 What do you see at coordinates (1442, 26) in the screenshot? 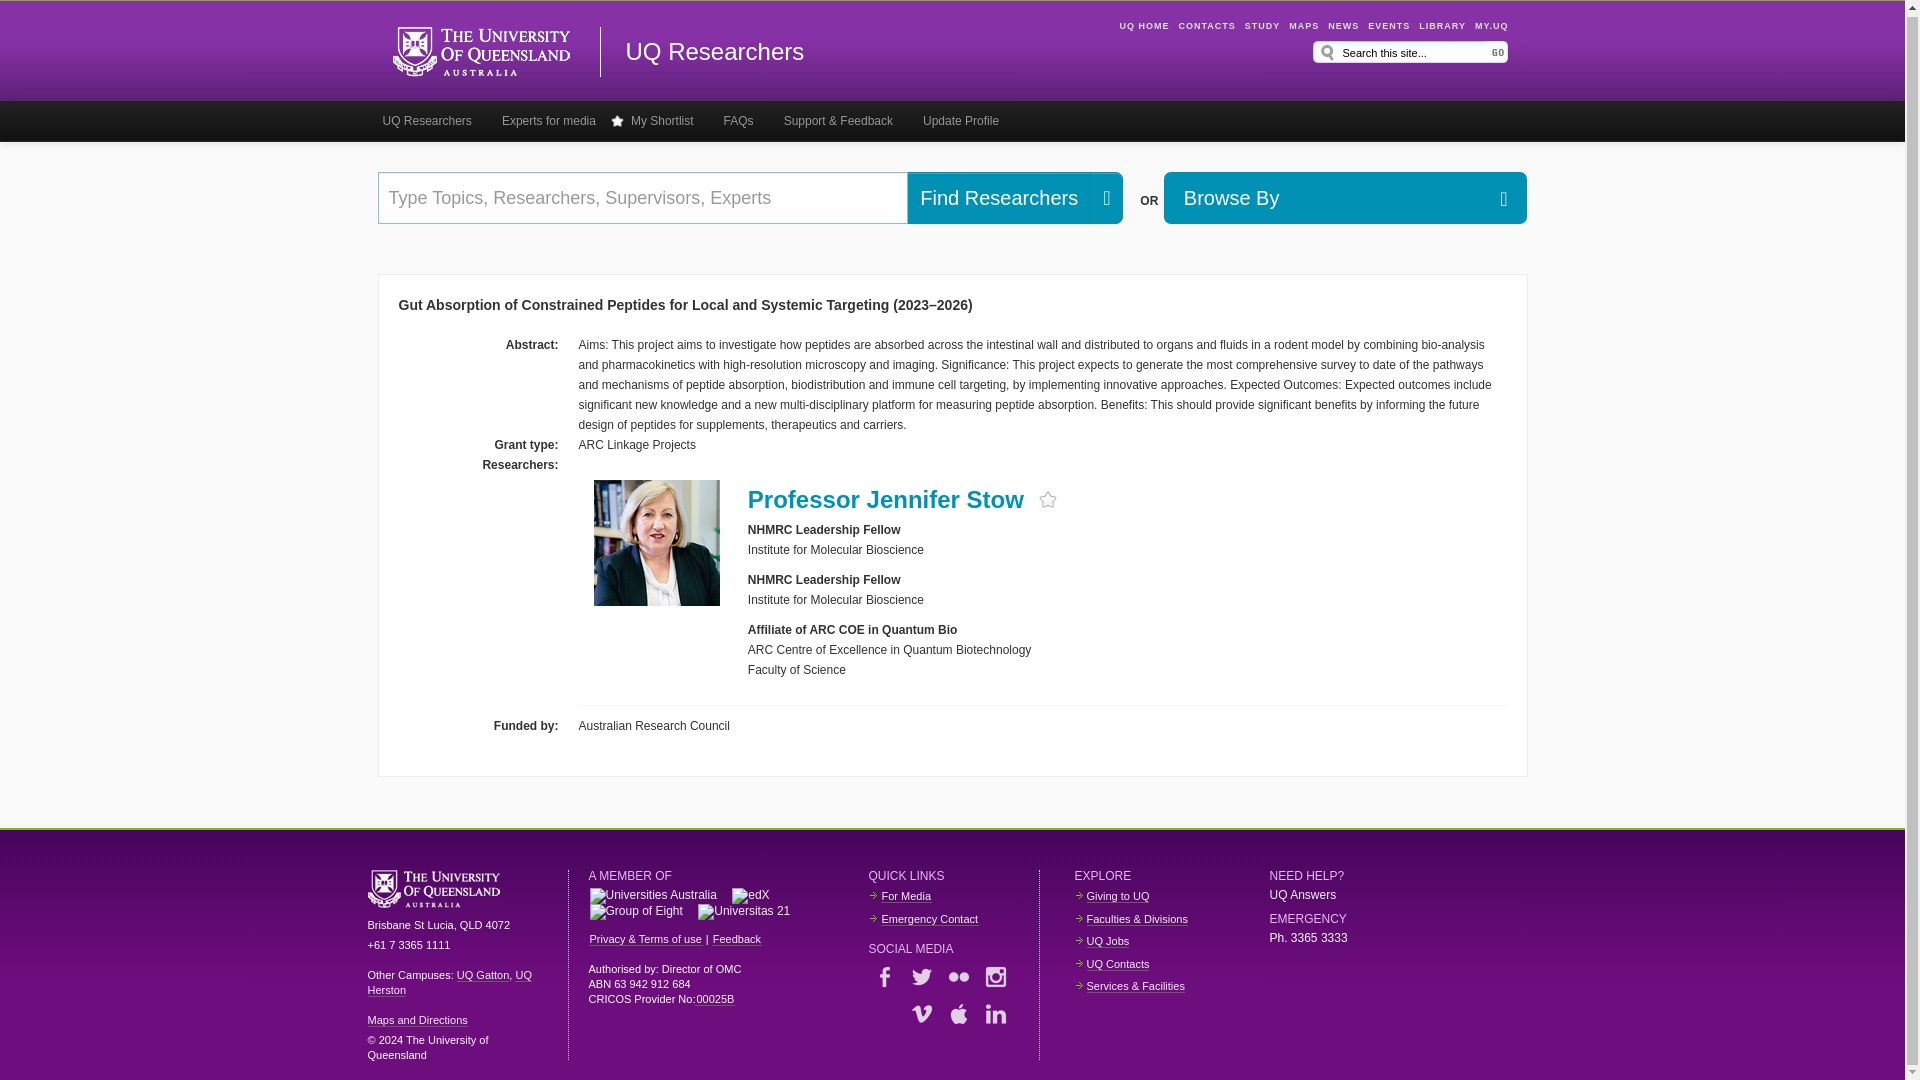
I see `LIBRARY` at bounding box center [1442, 26].